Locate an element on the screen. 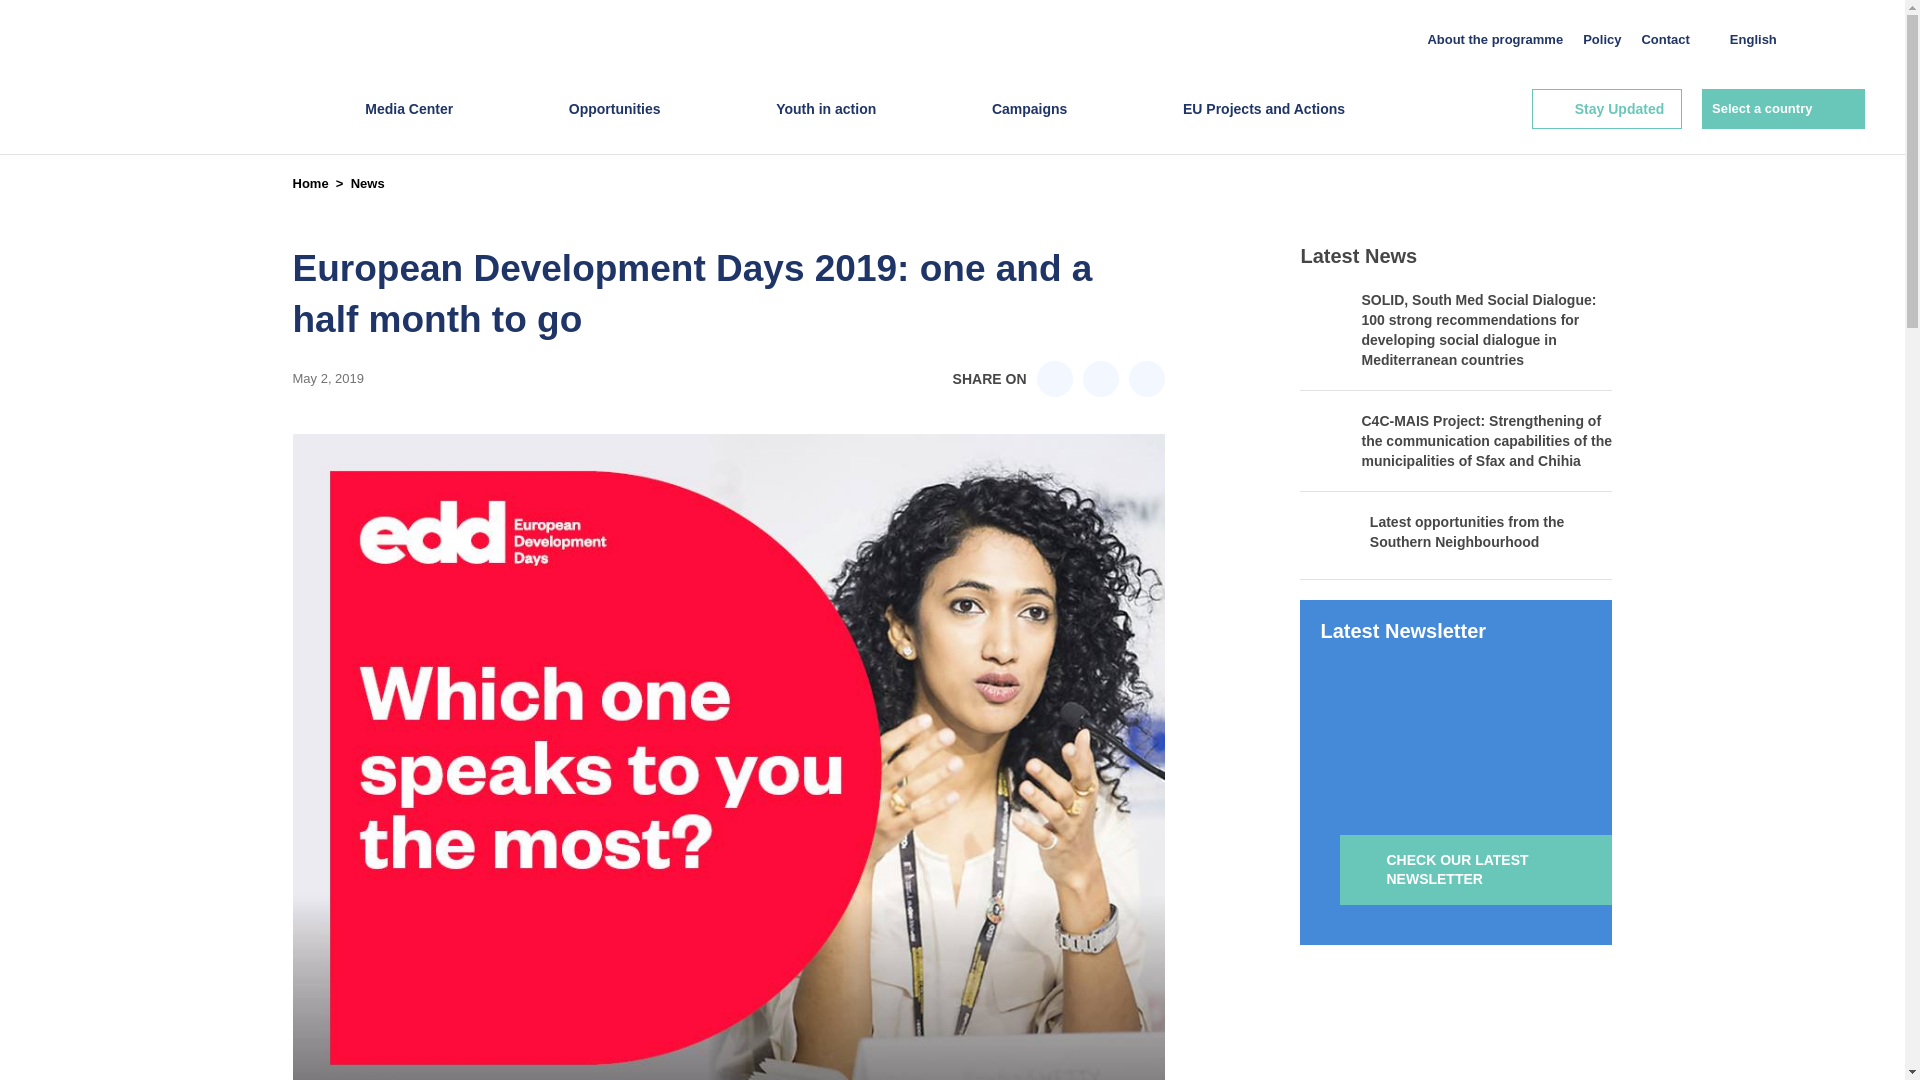  English is located at coordinates (1757, 39).